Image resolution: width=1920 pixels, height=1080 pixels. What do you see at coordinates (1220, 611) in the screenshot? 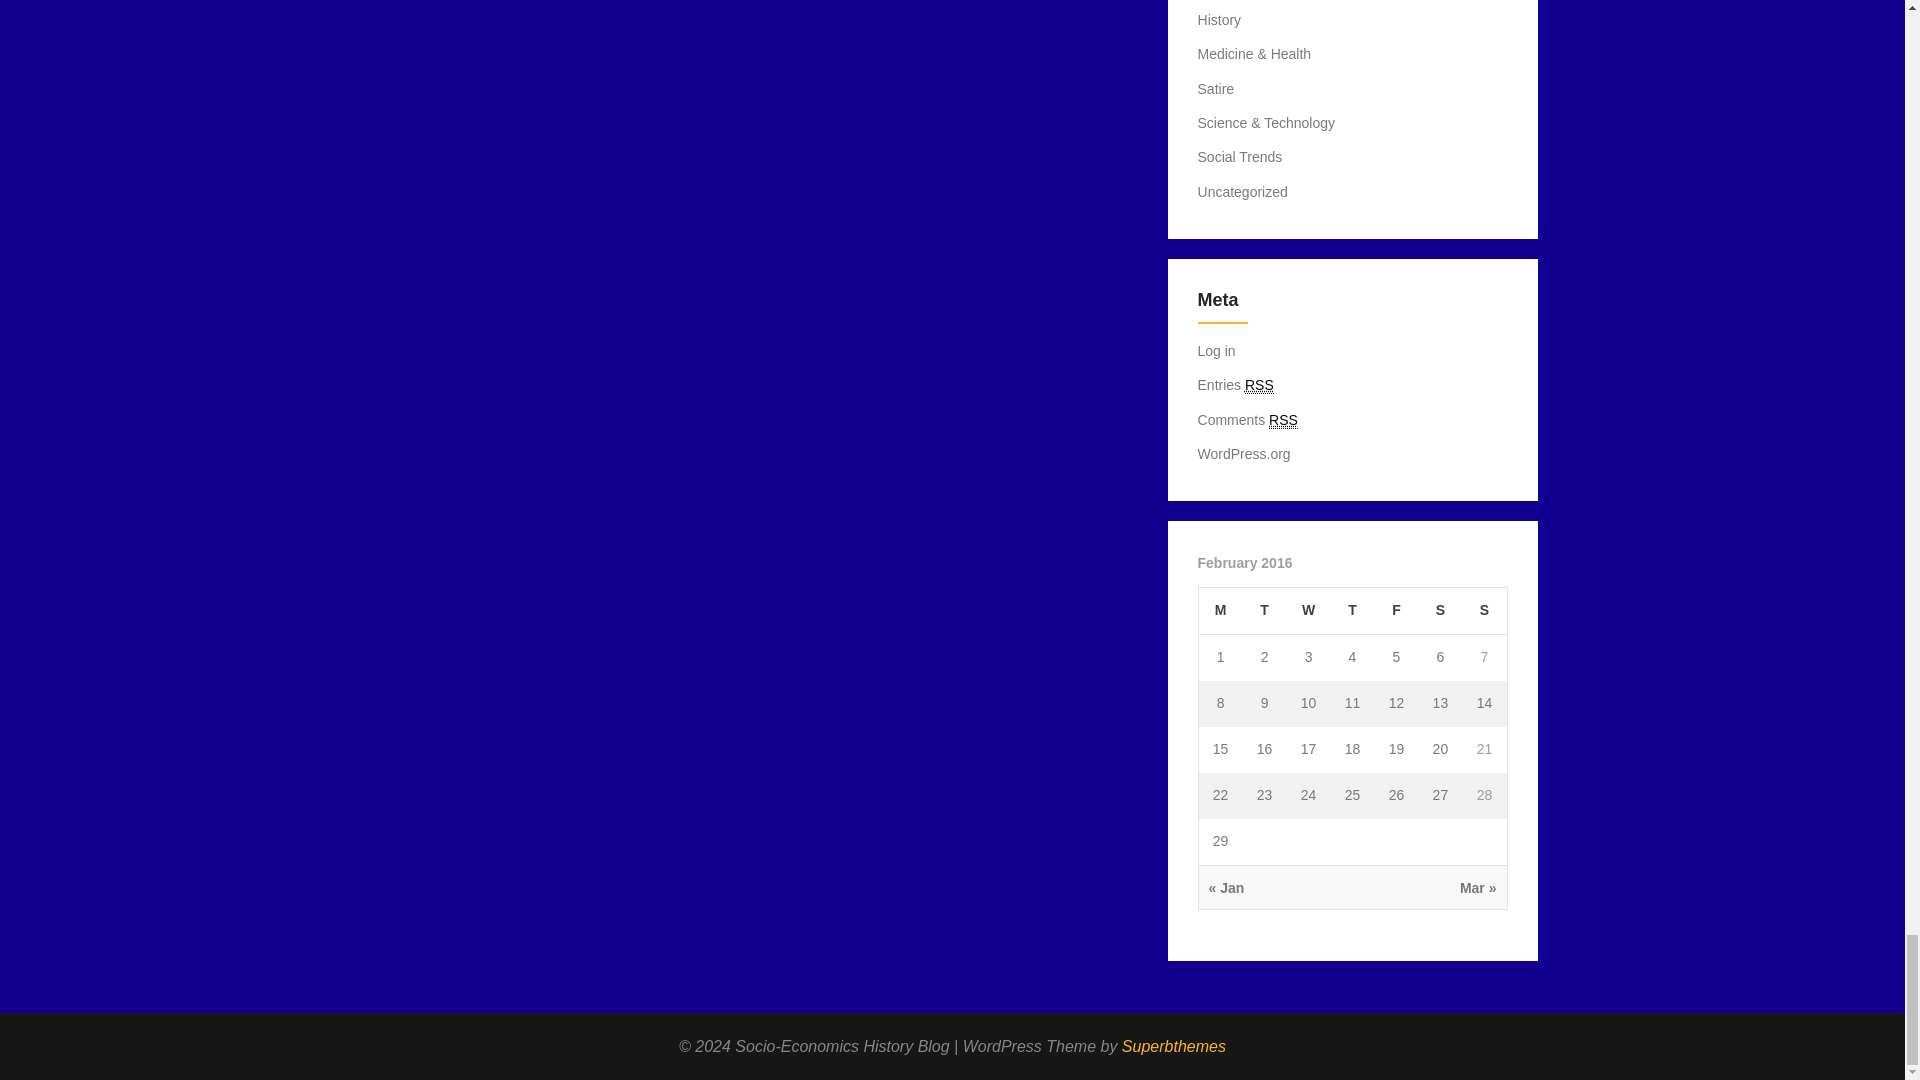
I see `Monday` at bounding box center [1220, 611].